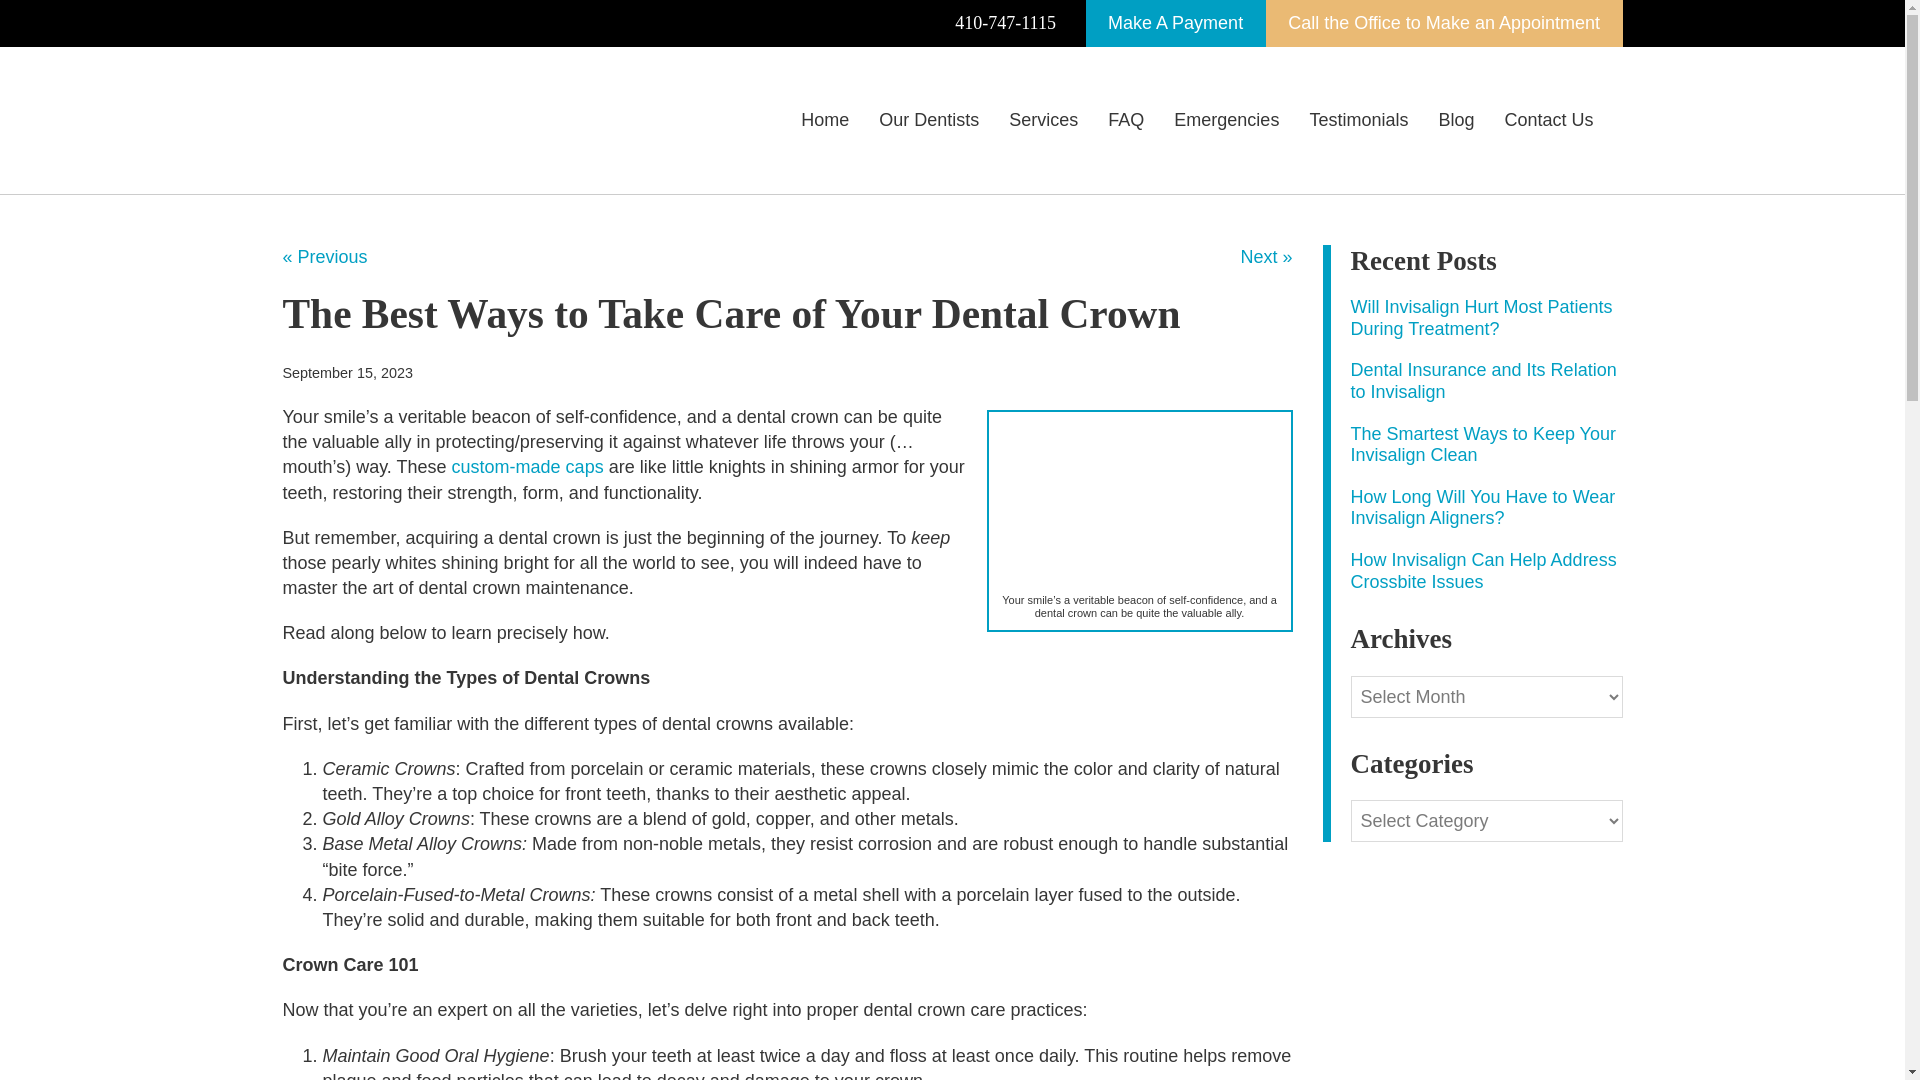 This screenshot has width=1920, height=1080. Describe the element at coordinates (1548, 120) in the screenshot. I see `Contact Us` at that location.